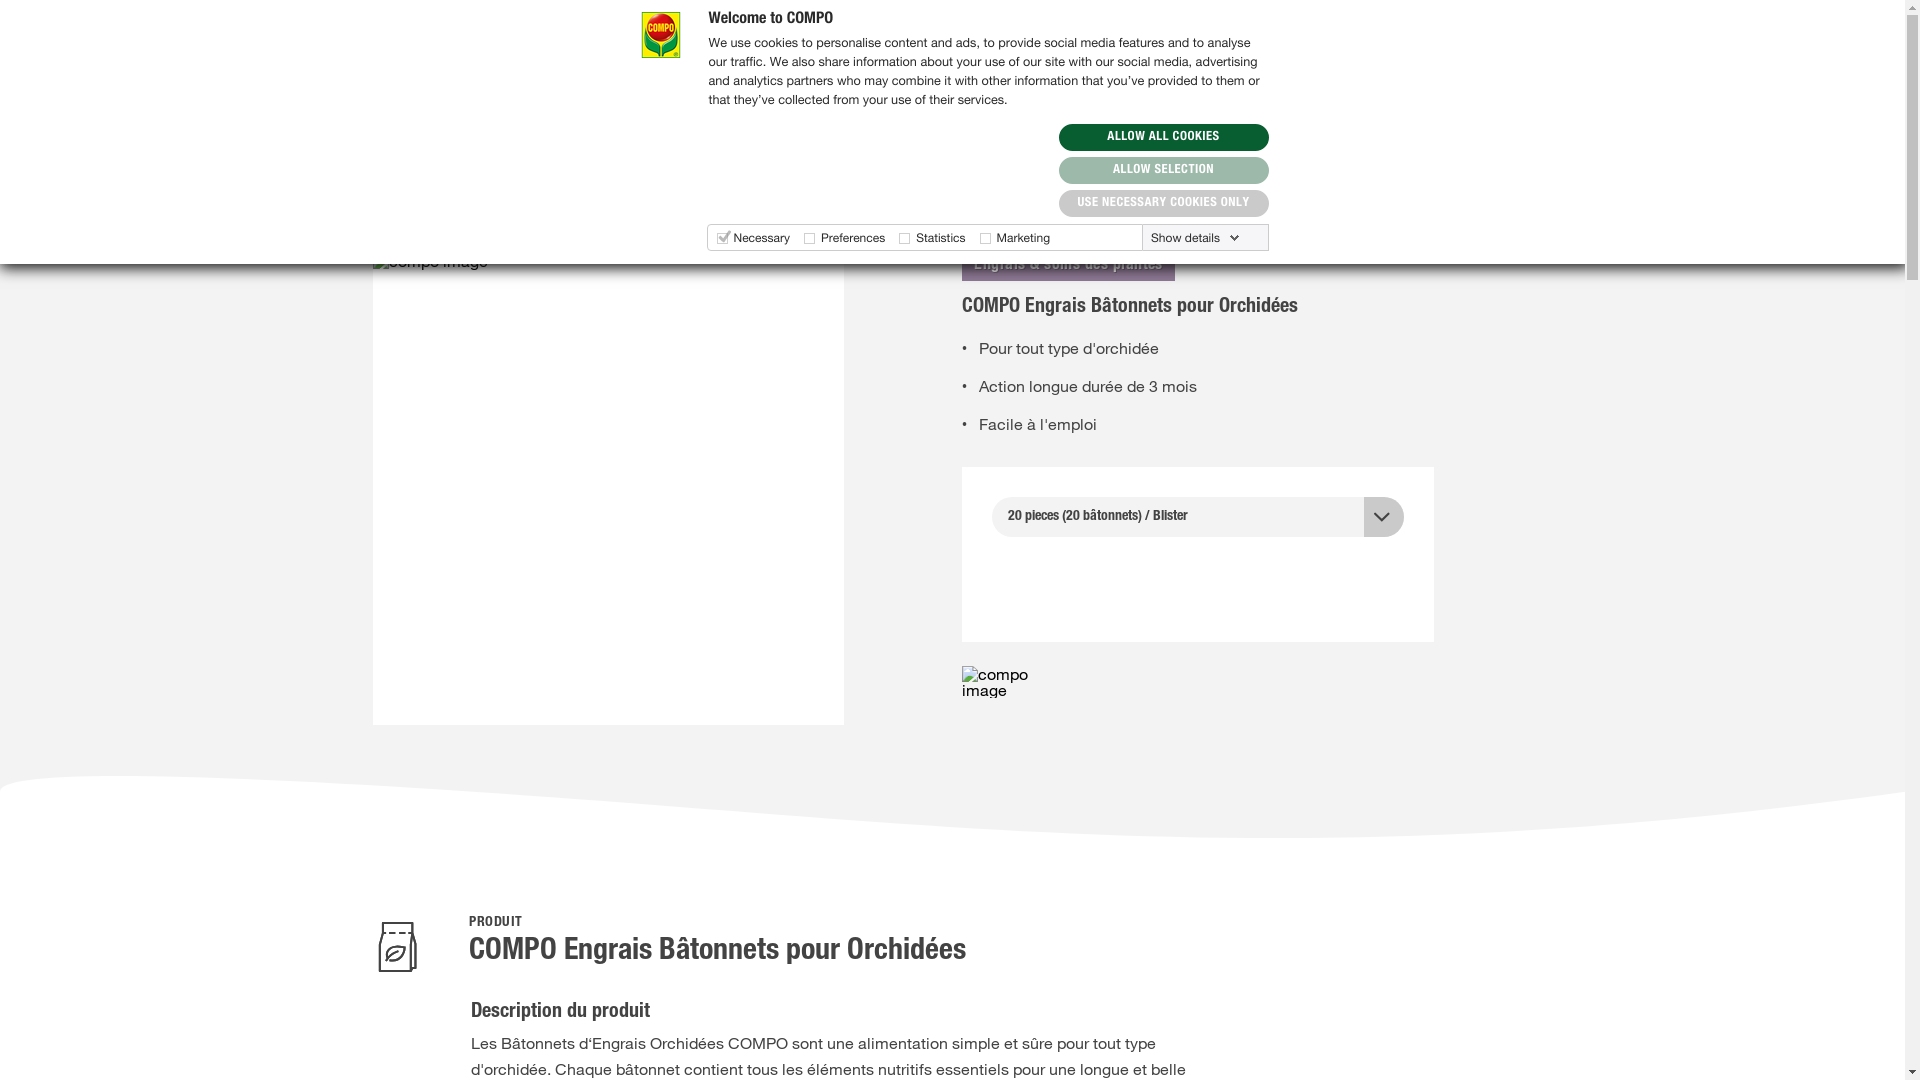 The width and height of the screenshot is (1920, 1080). What do you see at coordinates (1164, 138) in the screenshot?
I see `ALLOW ALL COOKIES` at bounding box center [1164, 138].